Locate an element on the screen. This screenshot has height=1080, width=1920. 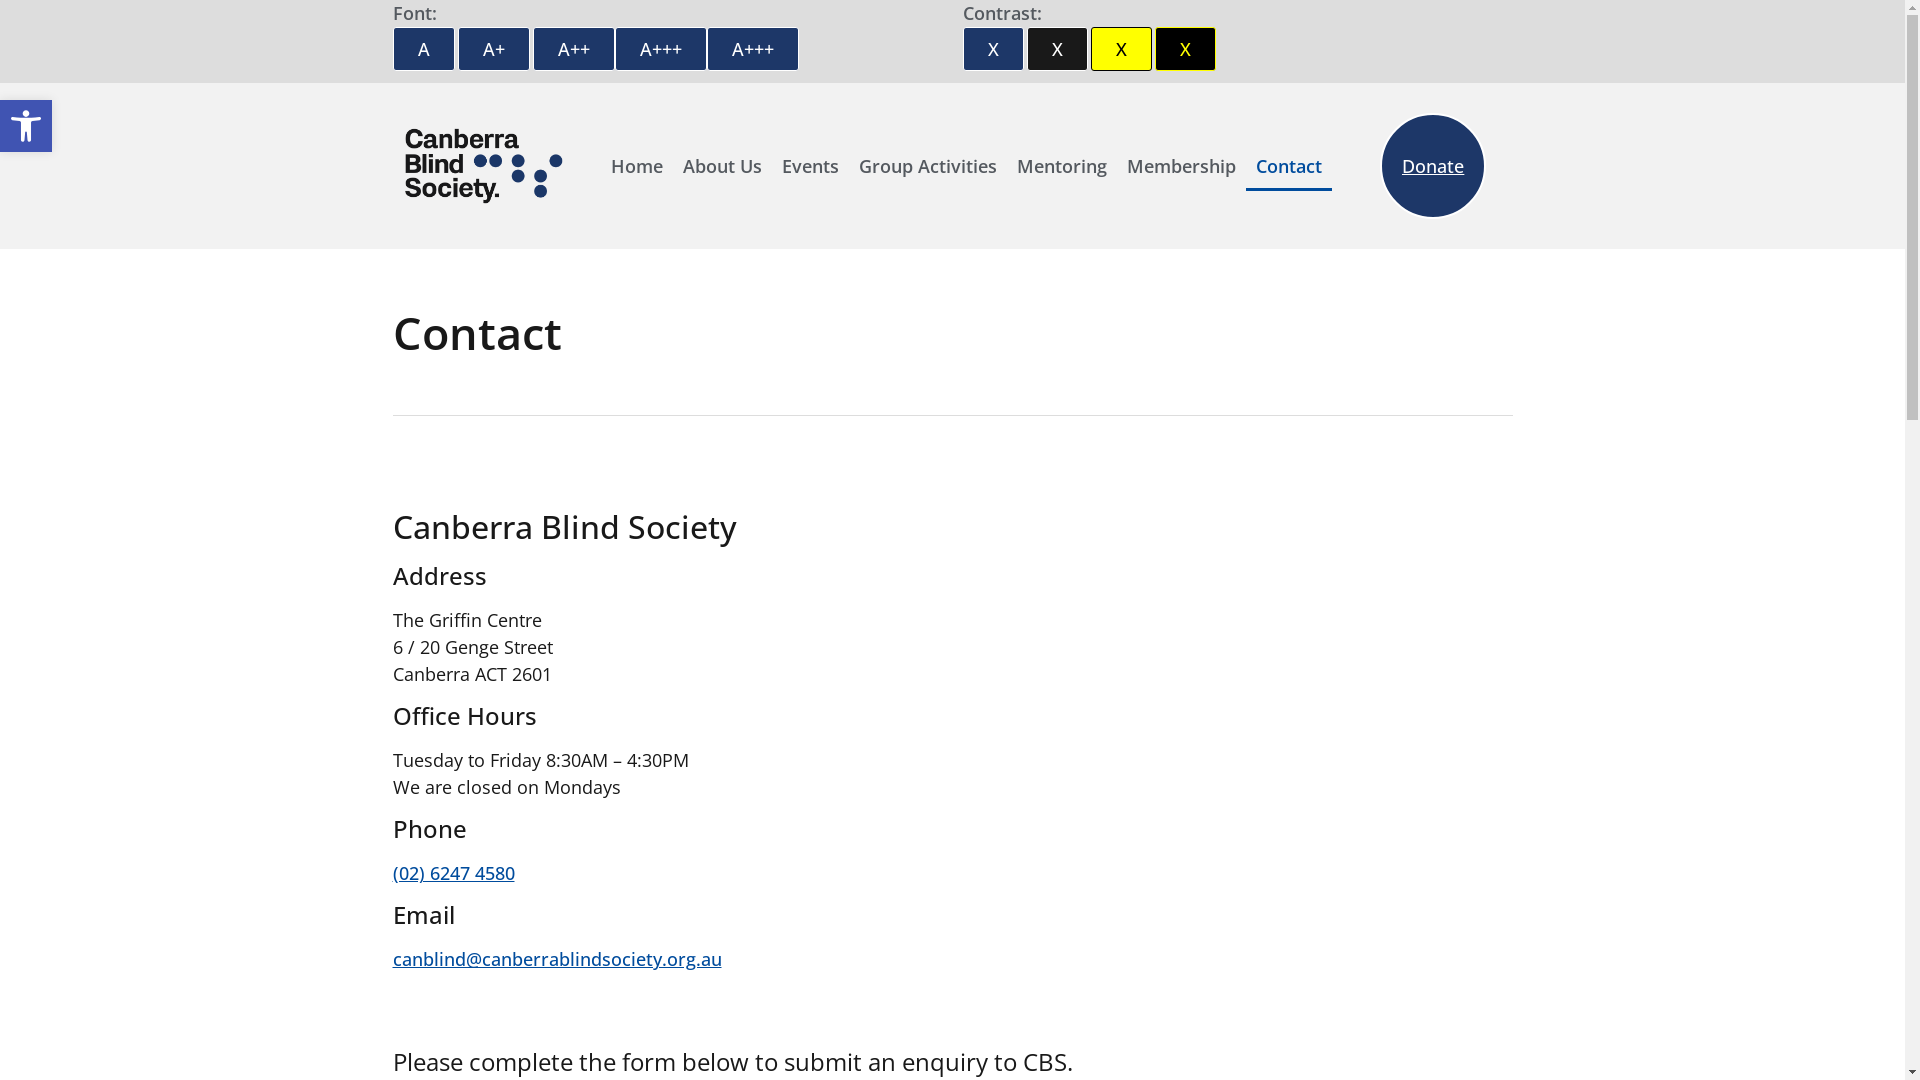
A++ is located at coordinates (573, 49).